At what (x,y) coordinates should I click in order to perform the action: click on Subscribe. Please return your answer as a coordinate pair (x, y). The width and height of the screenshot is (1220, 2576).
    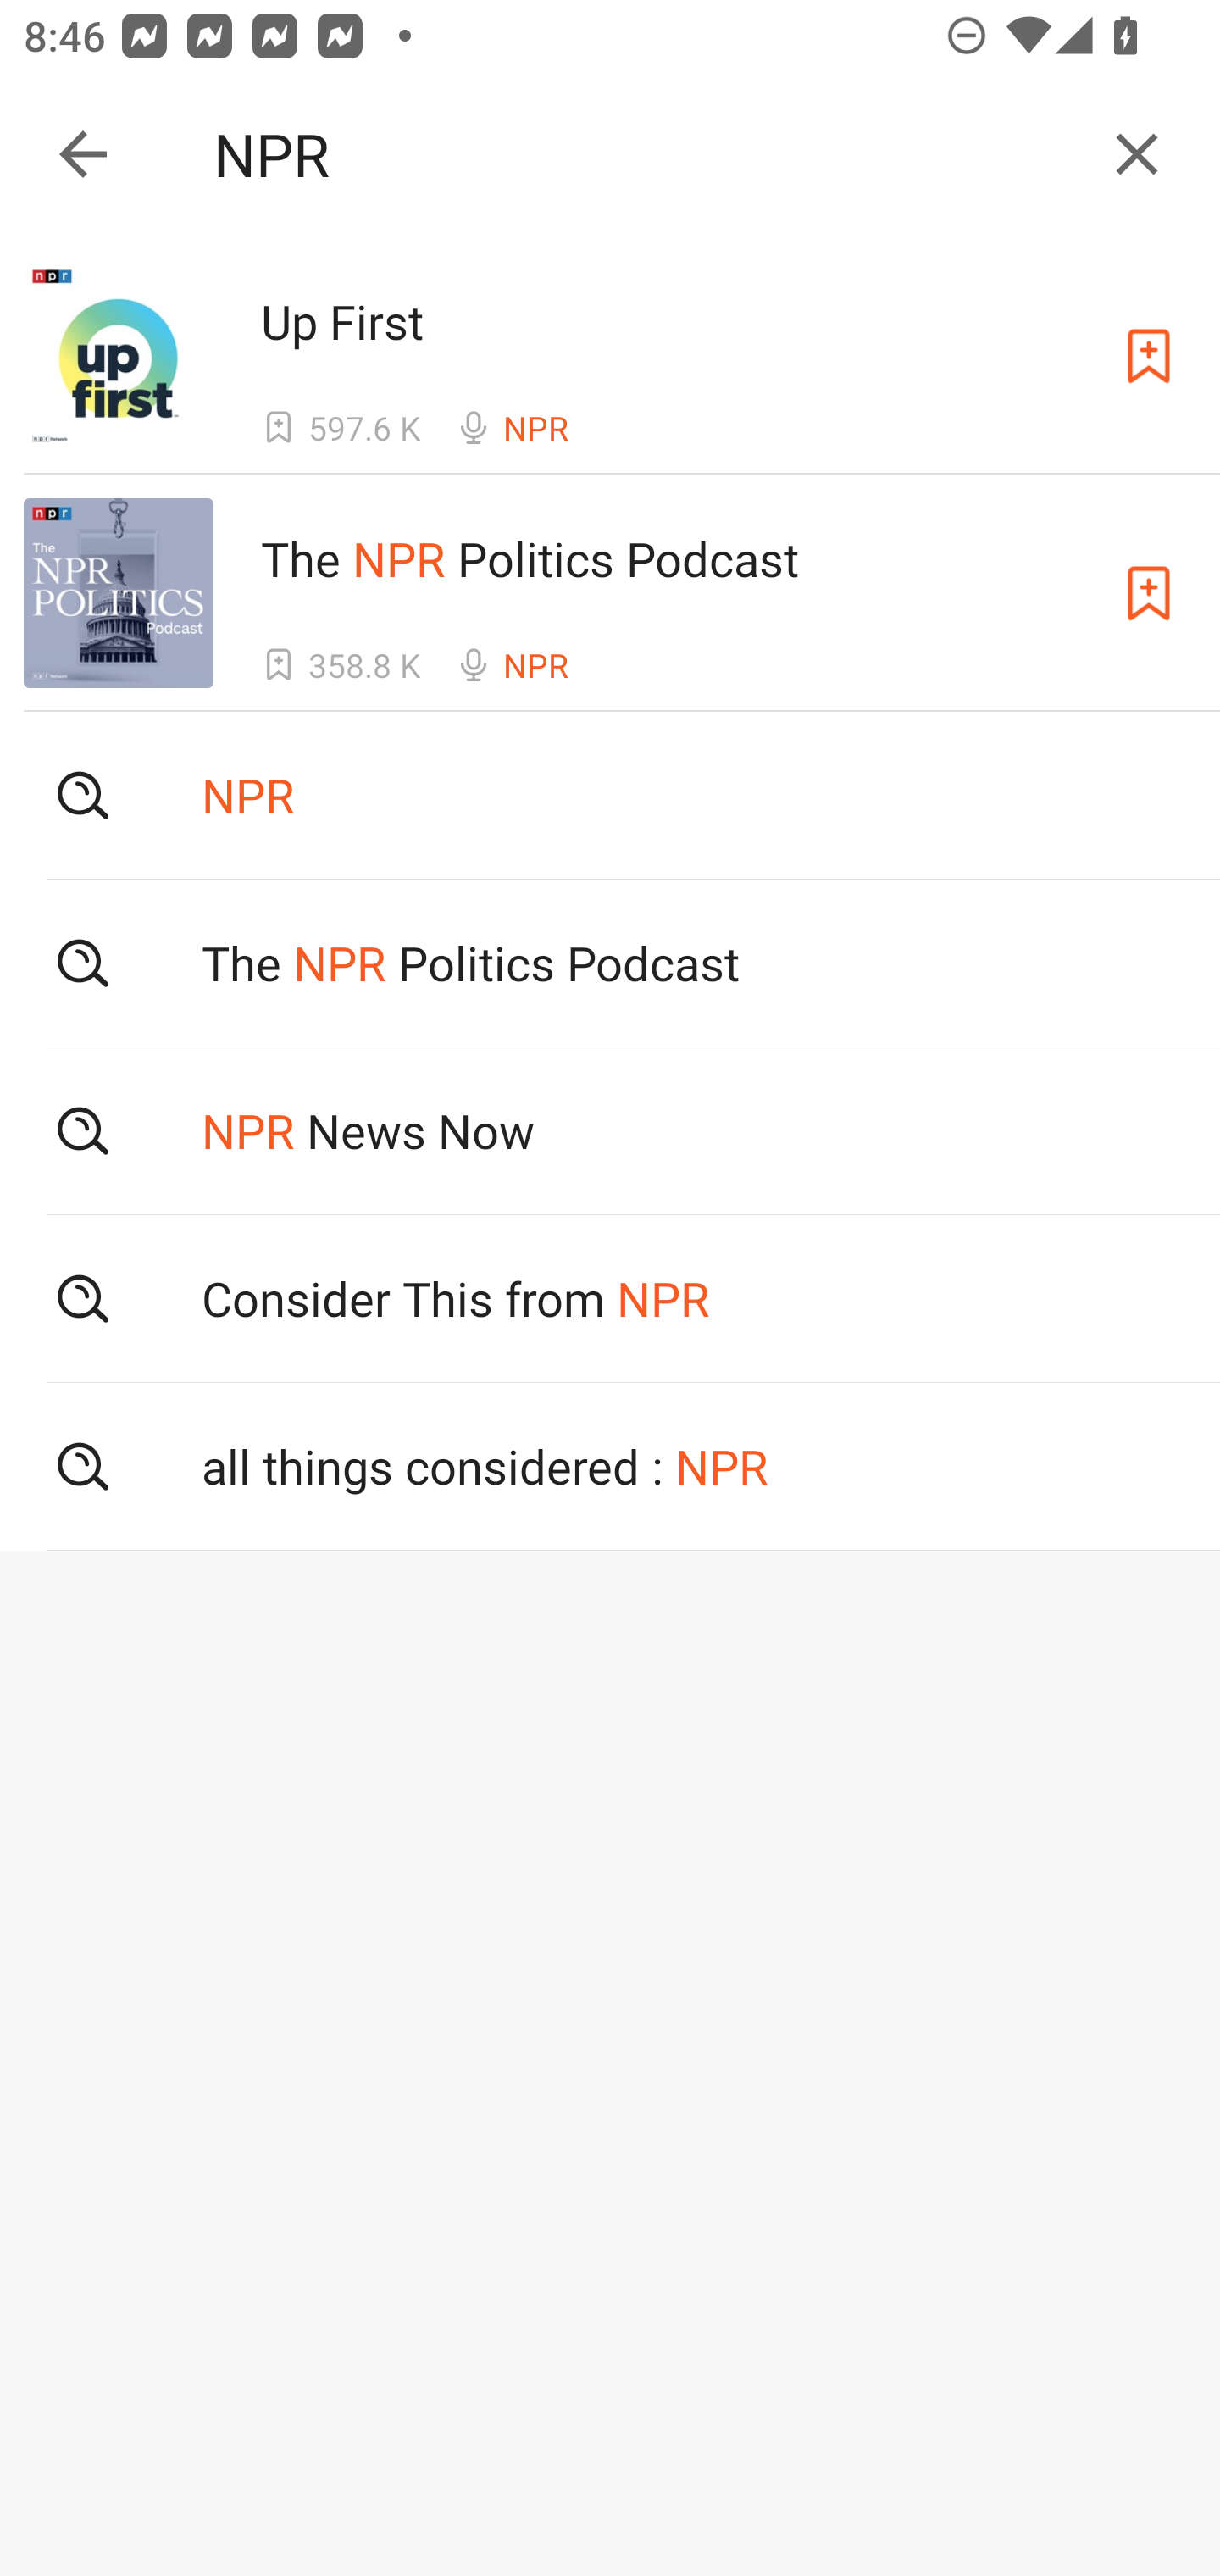
    Looking at the image, I should click on (1149, 591).